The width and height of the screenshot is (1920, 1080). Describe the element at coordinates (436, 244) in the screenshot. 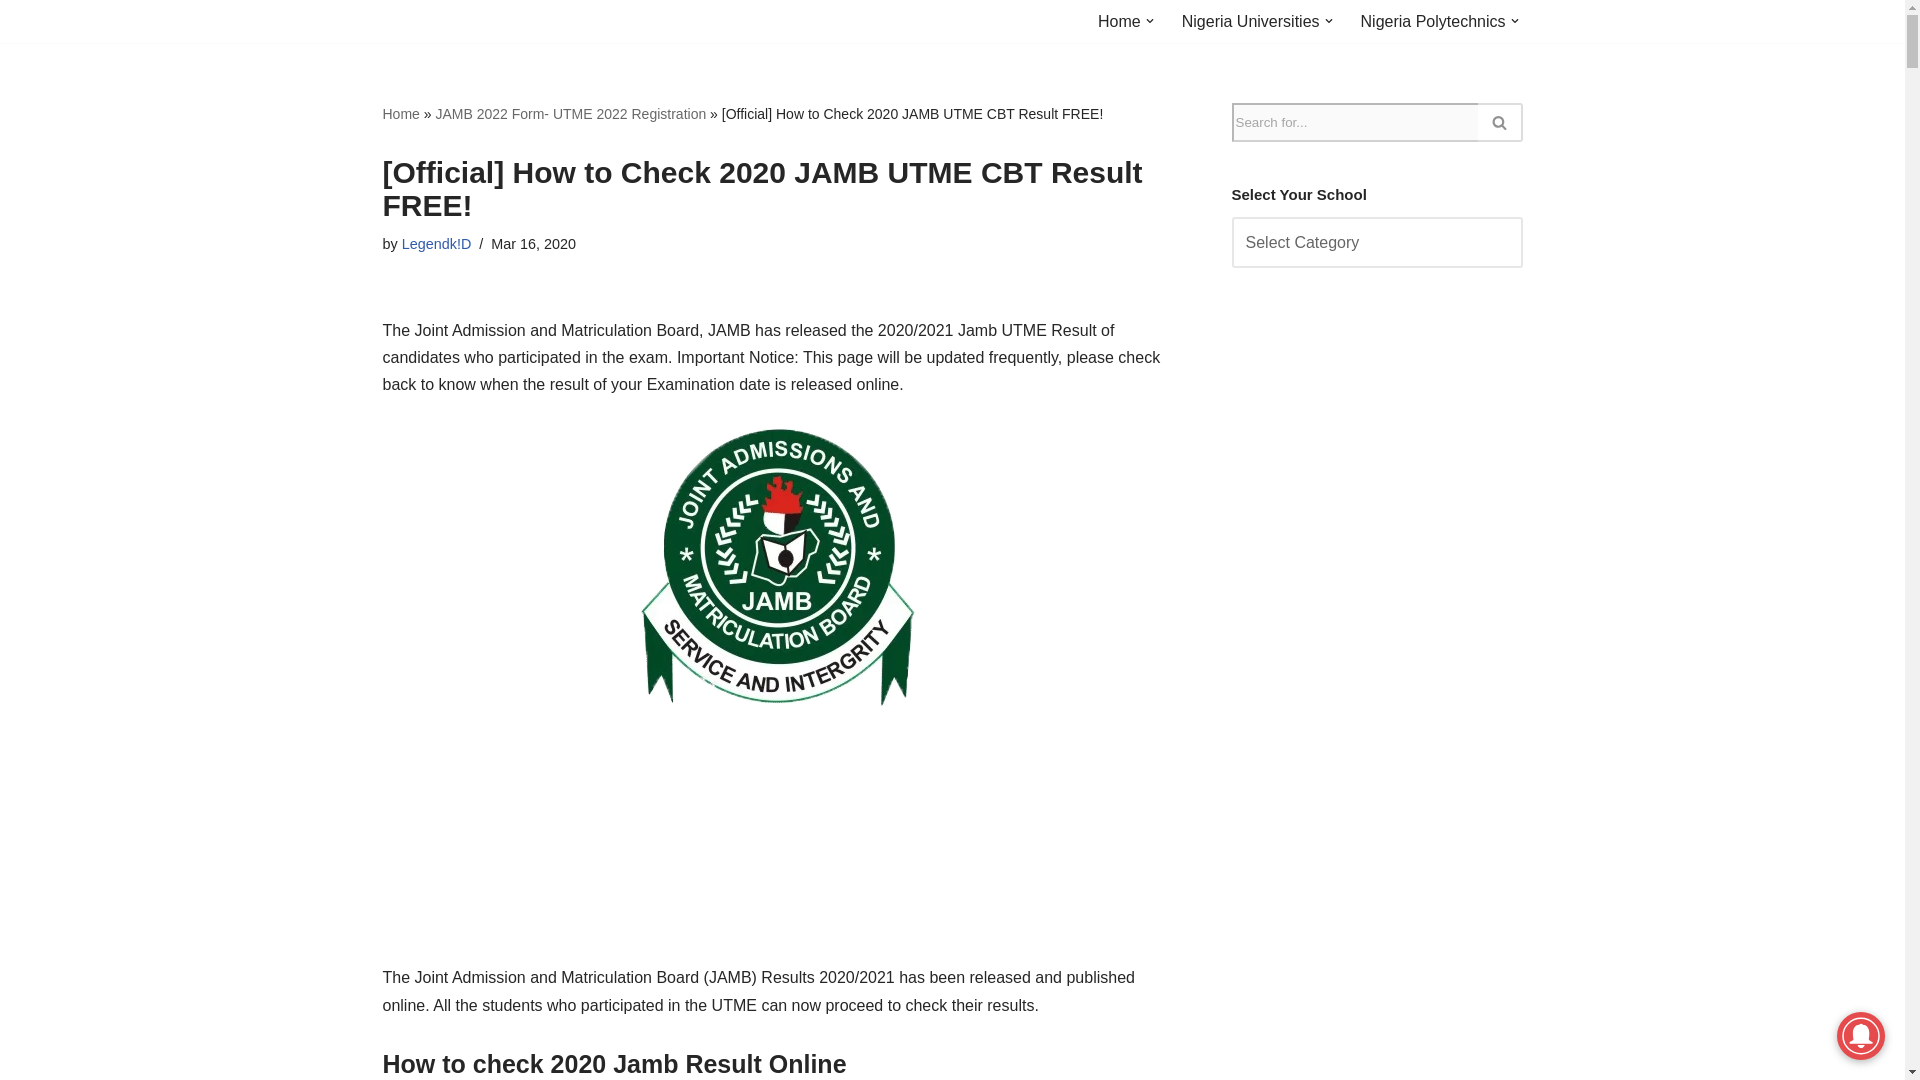

I see `Posts by Legendk!D` at that location.